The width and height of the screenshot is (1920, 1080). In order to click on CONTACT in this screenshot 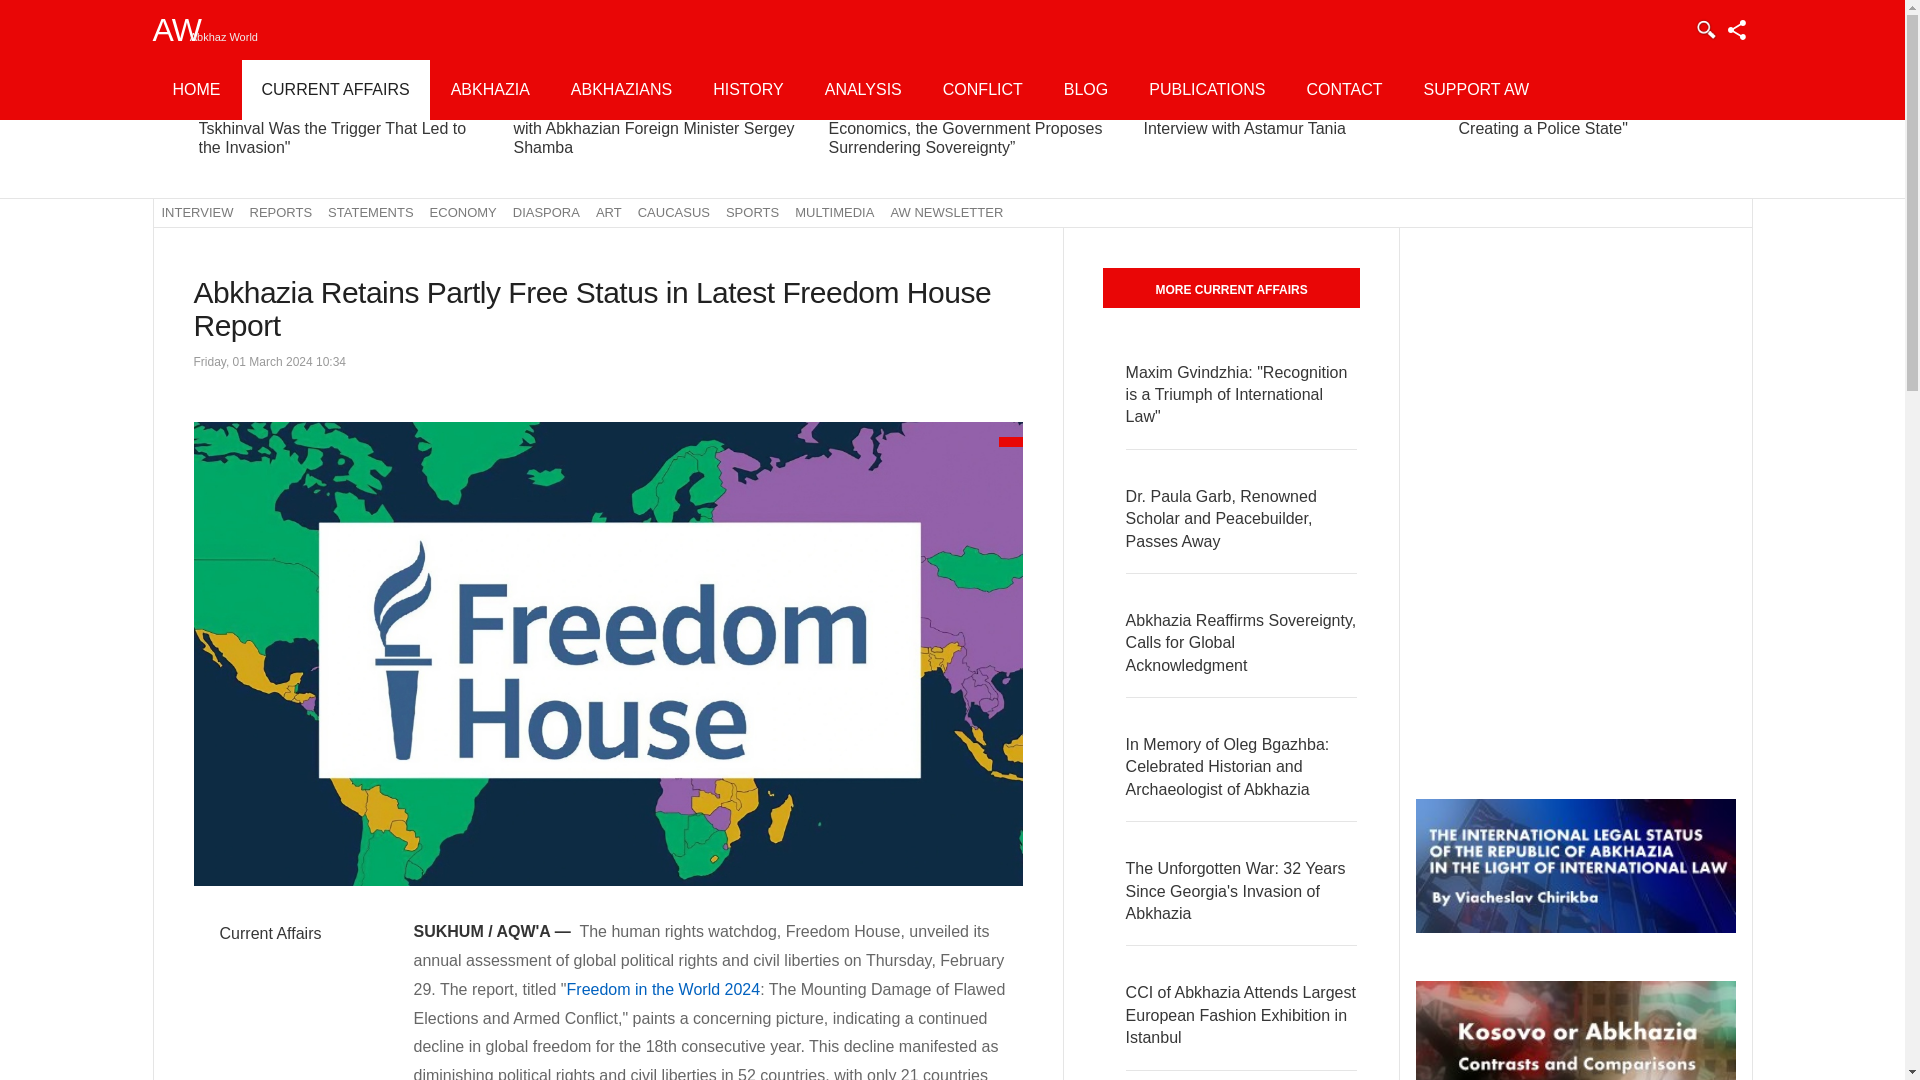, I will do `click(1344, 90)`.